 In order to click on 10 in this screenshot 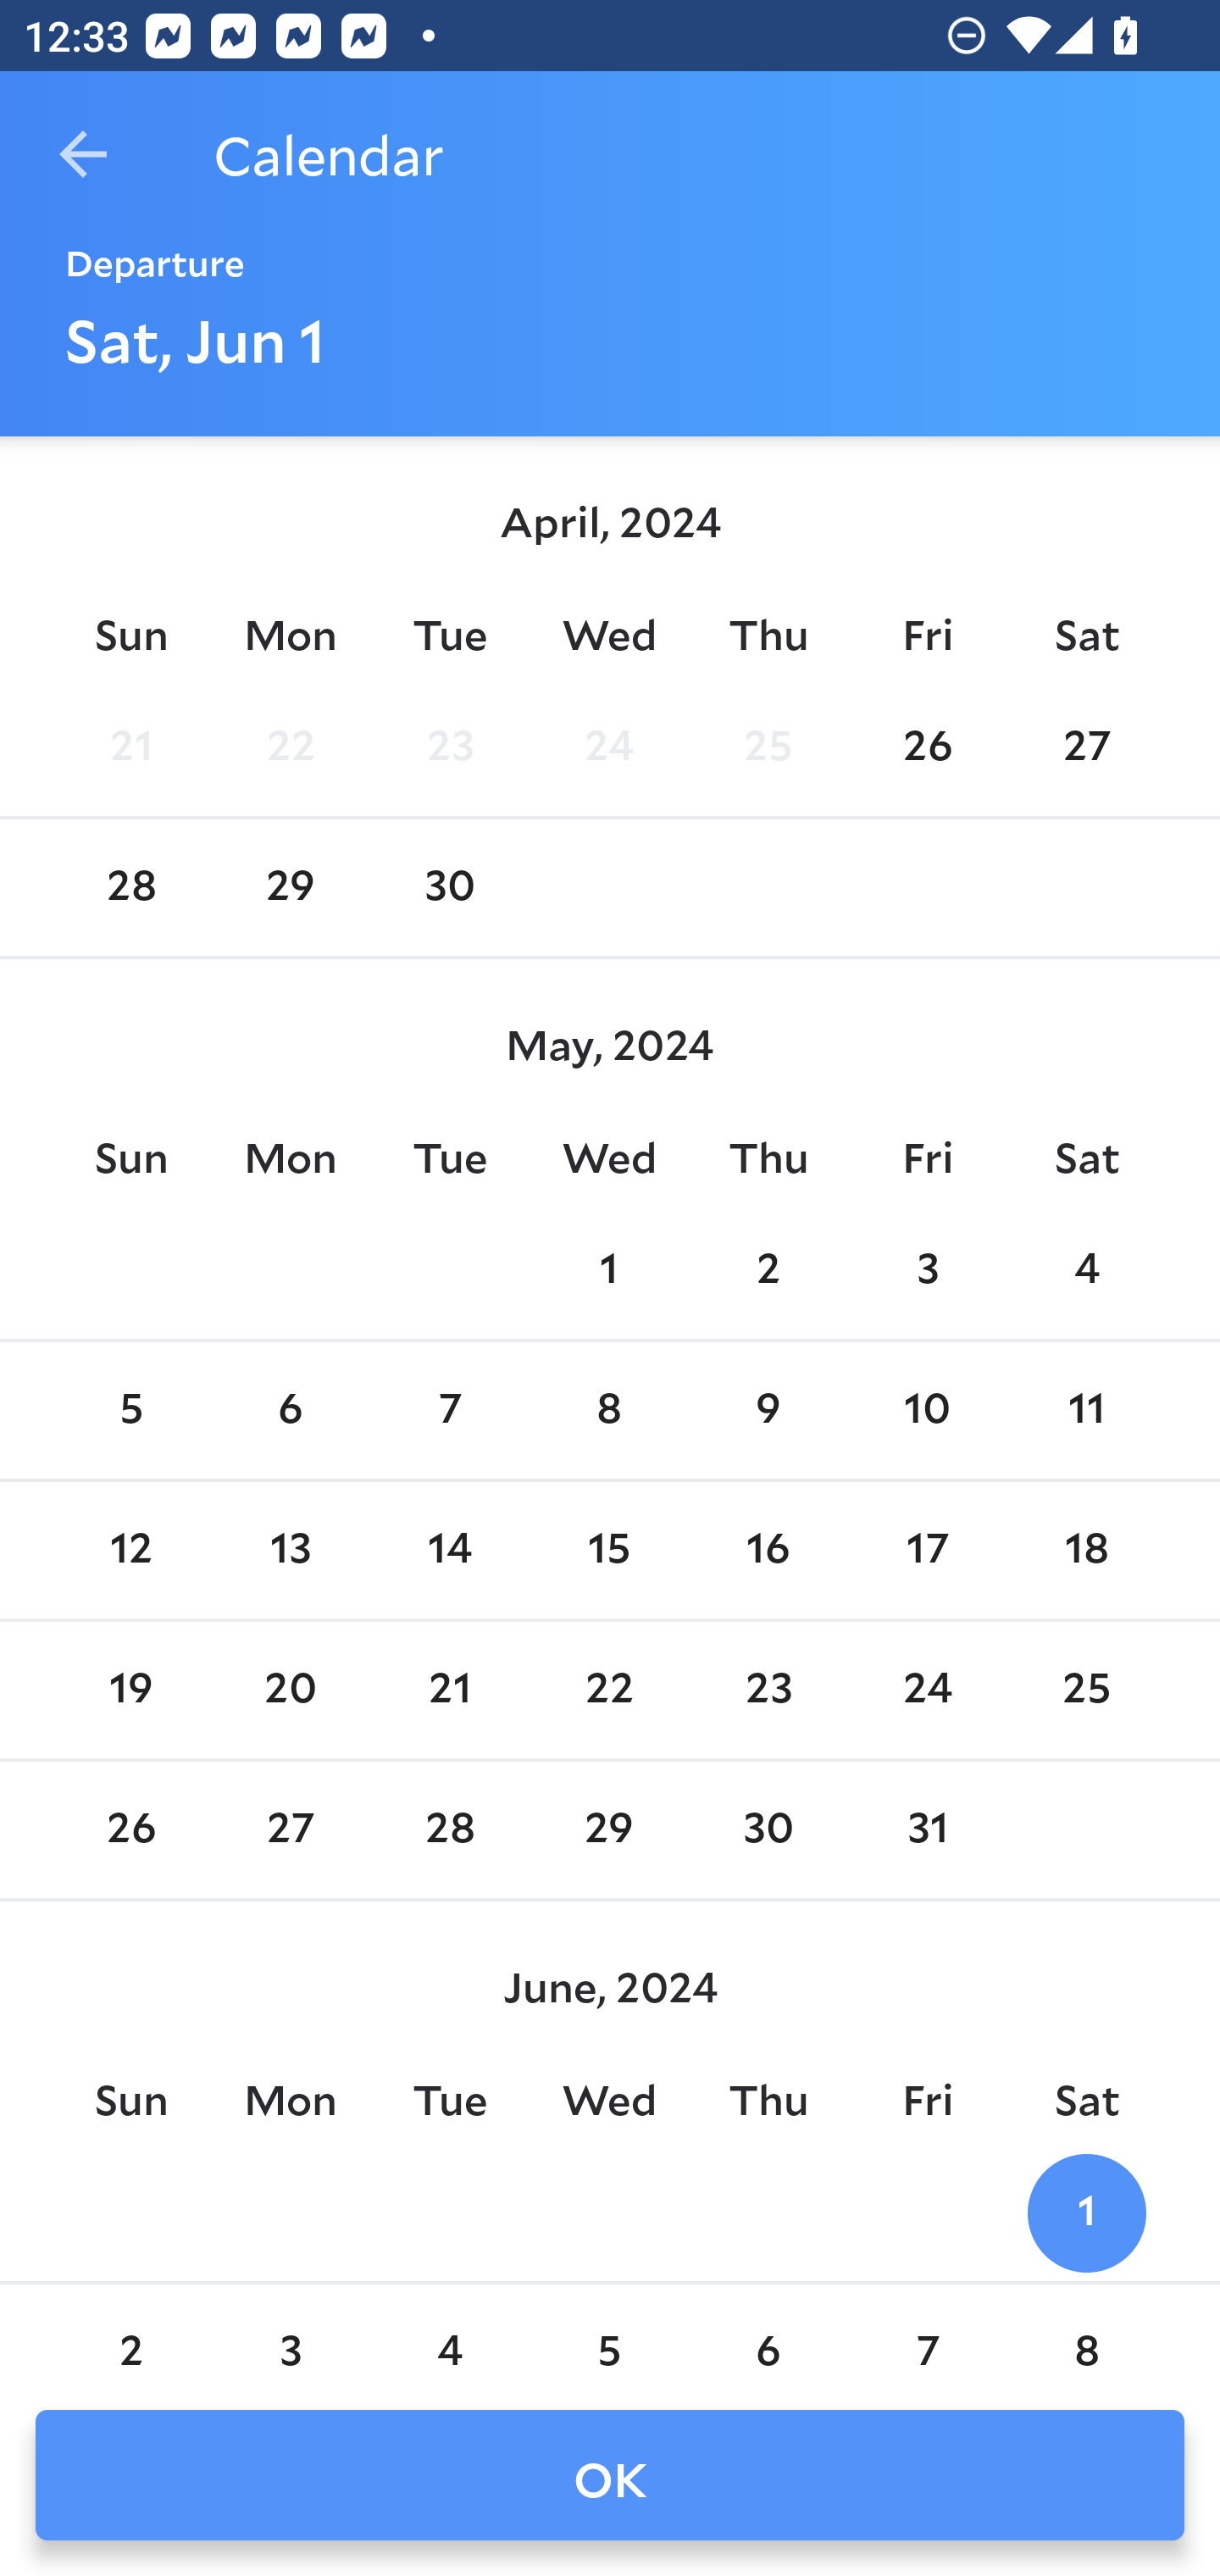, I will do `click(927, 1412)`.